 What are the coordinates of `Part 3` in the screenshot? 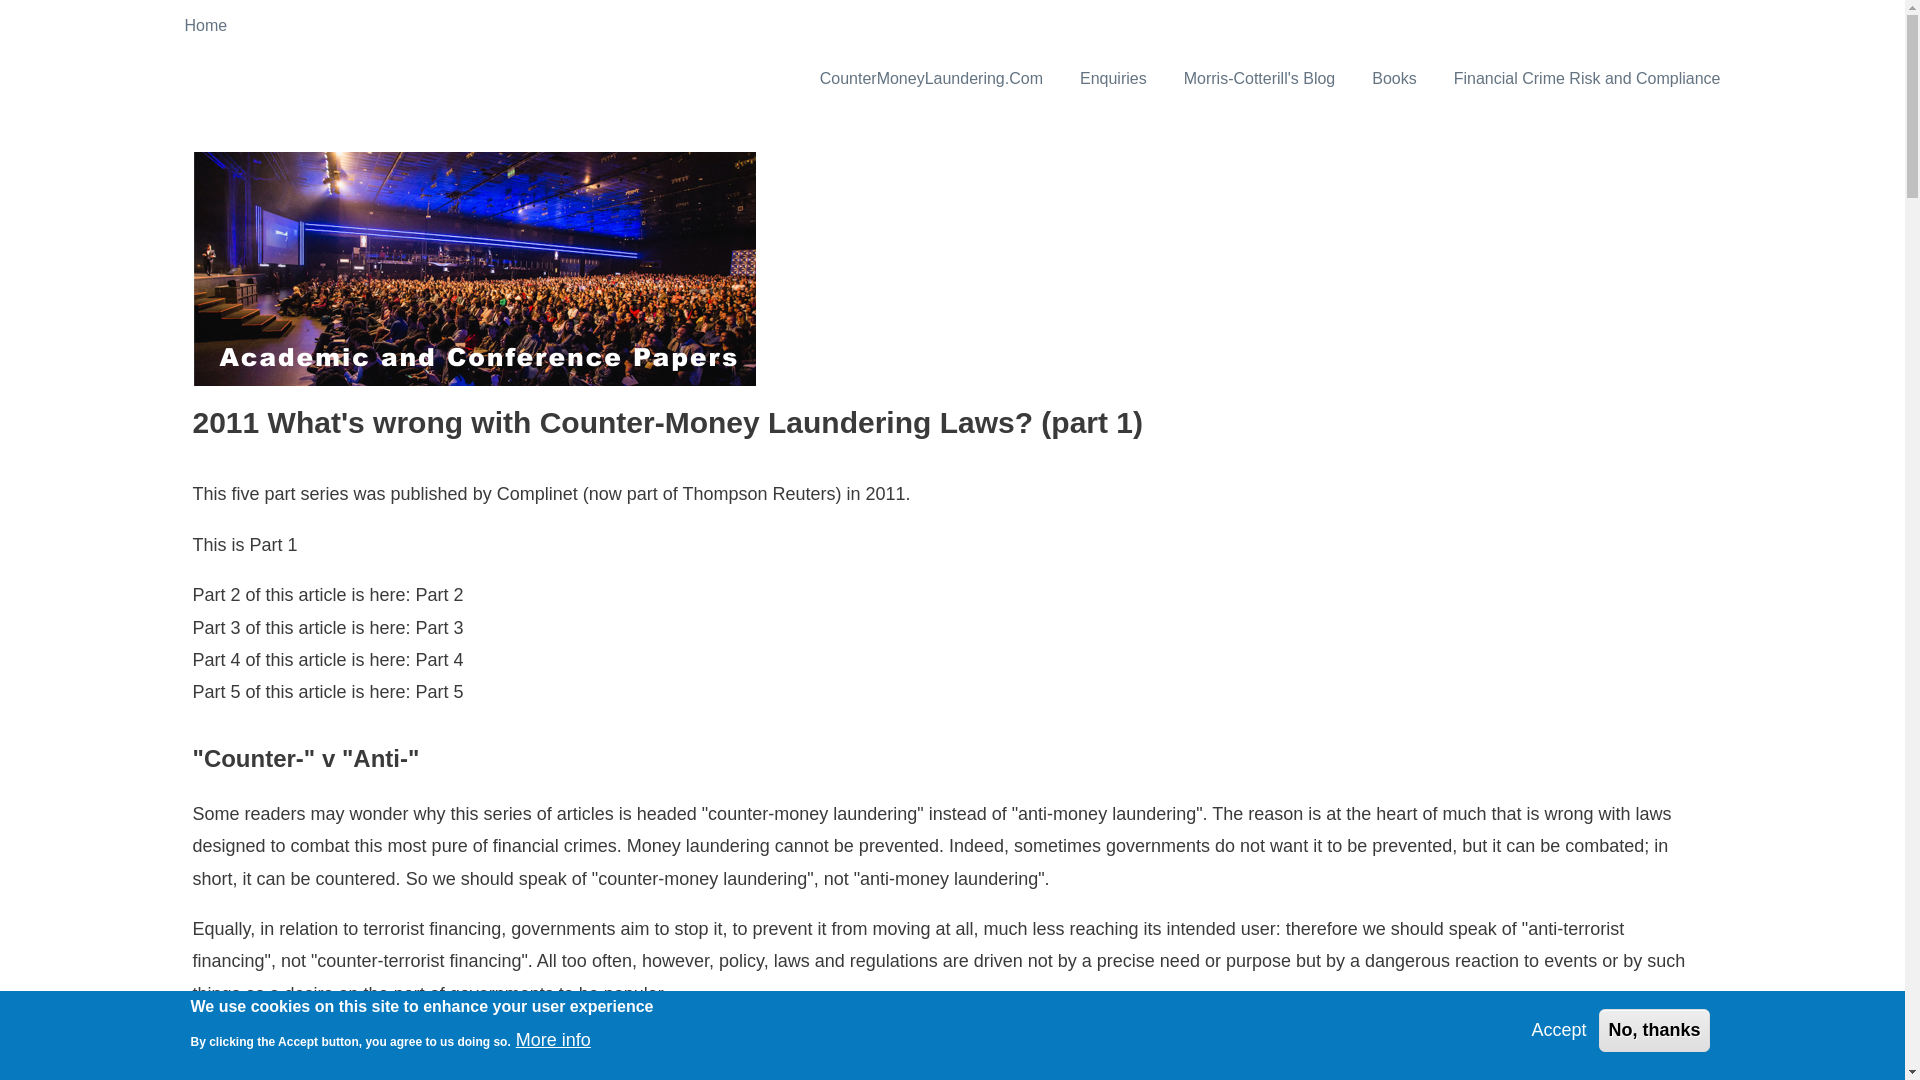 It's located at (440, 628).